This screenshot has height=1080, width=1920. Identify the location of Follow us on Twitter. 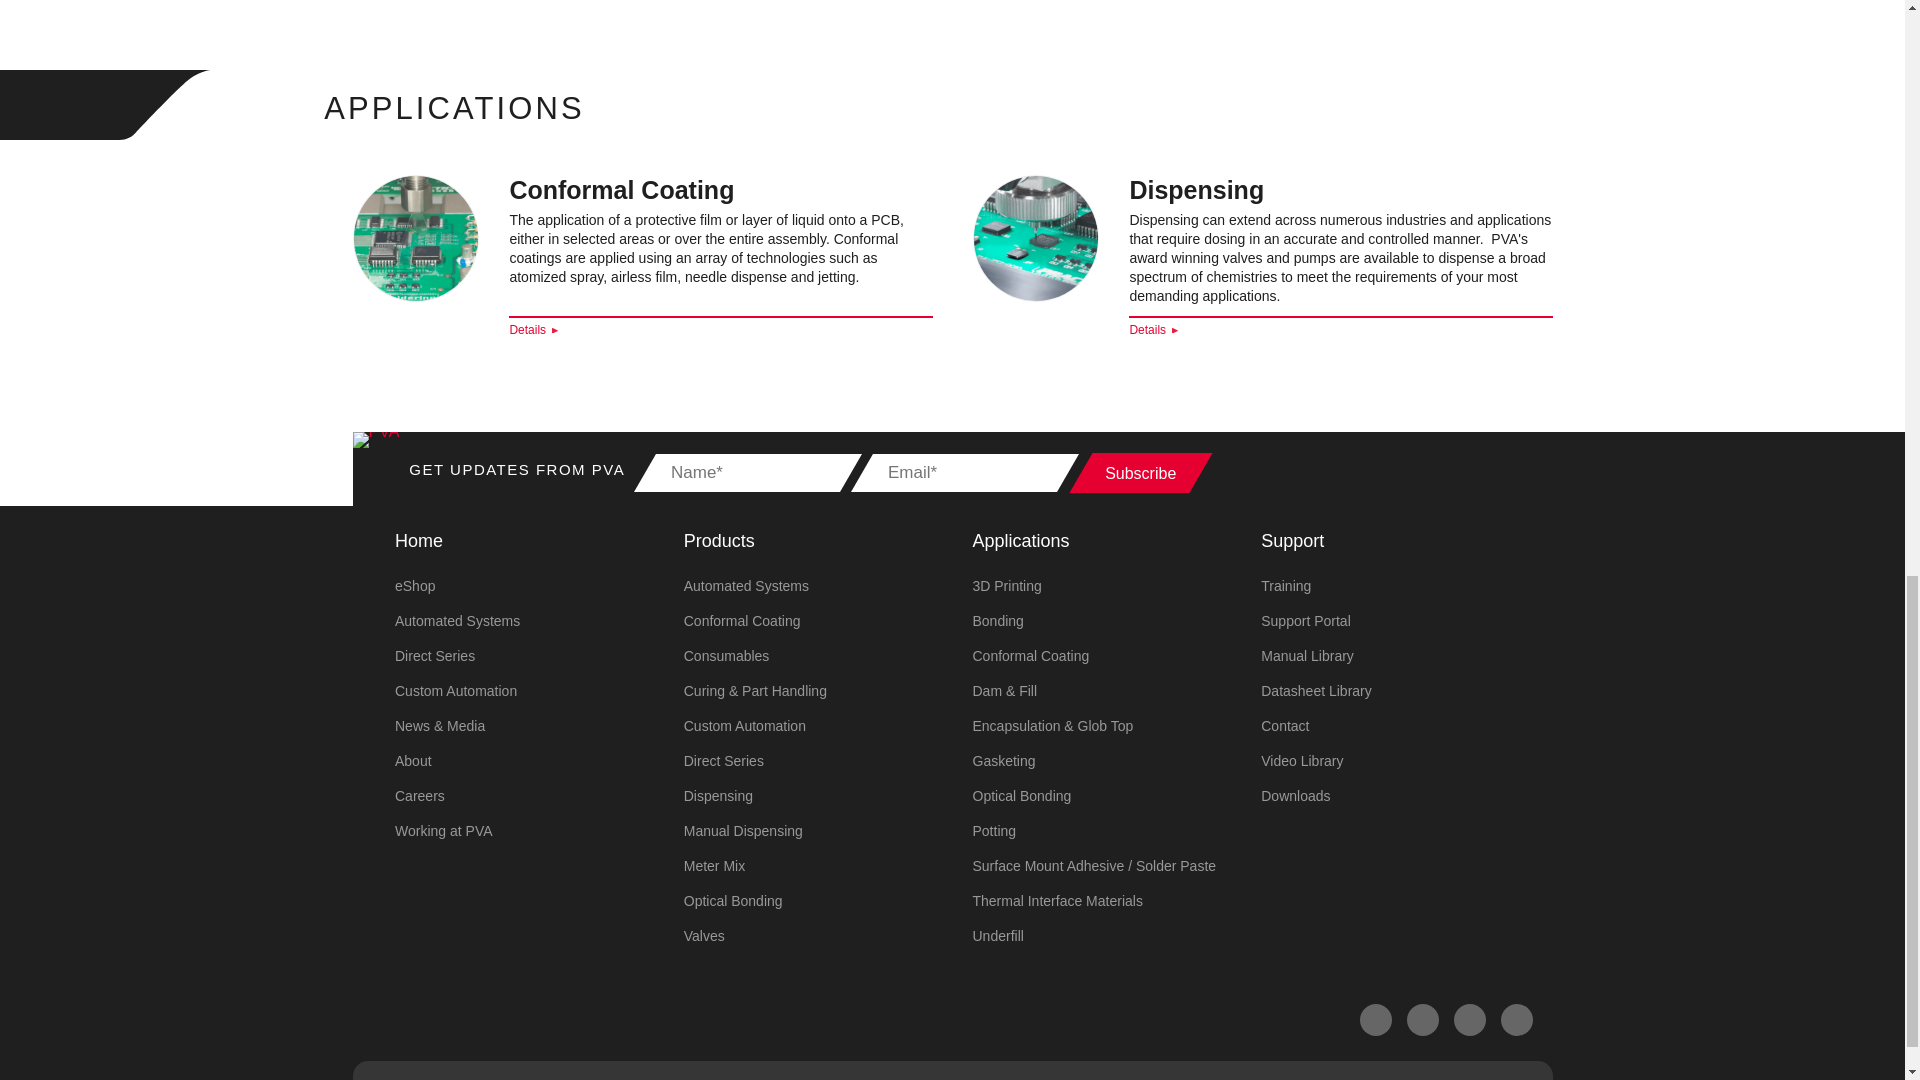
(1422, 1020).